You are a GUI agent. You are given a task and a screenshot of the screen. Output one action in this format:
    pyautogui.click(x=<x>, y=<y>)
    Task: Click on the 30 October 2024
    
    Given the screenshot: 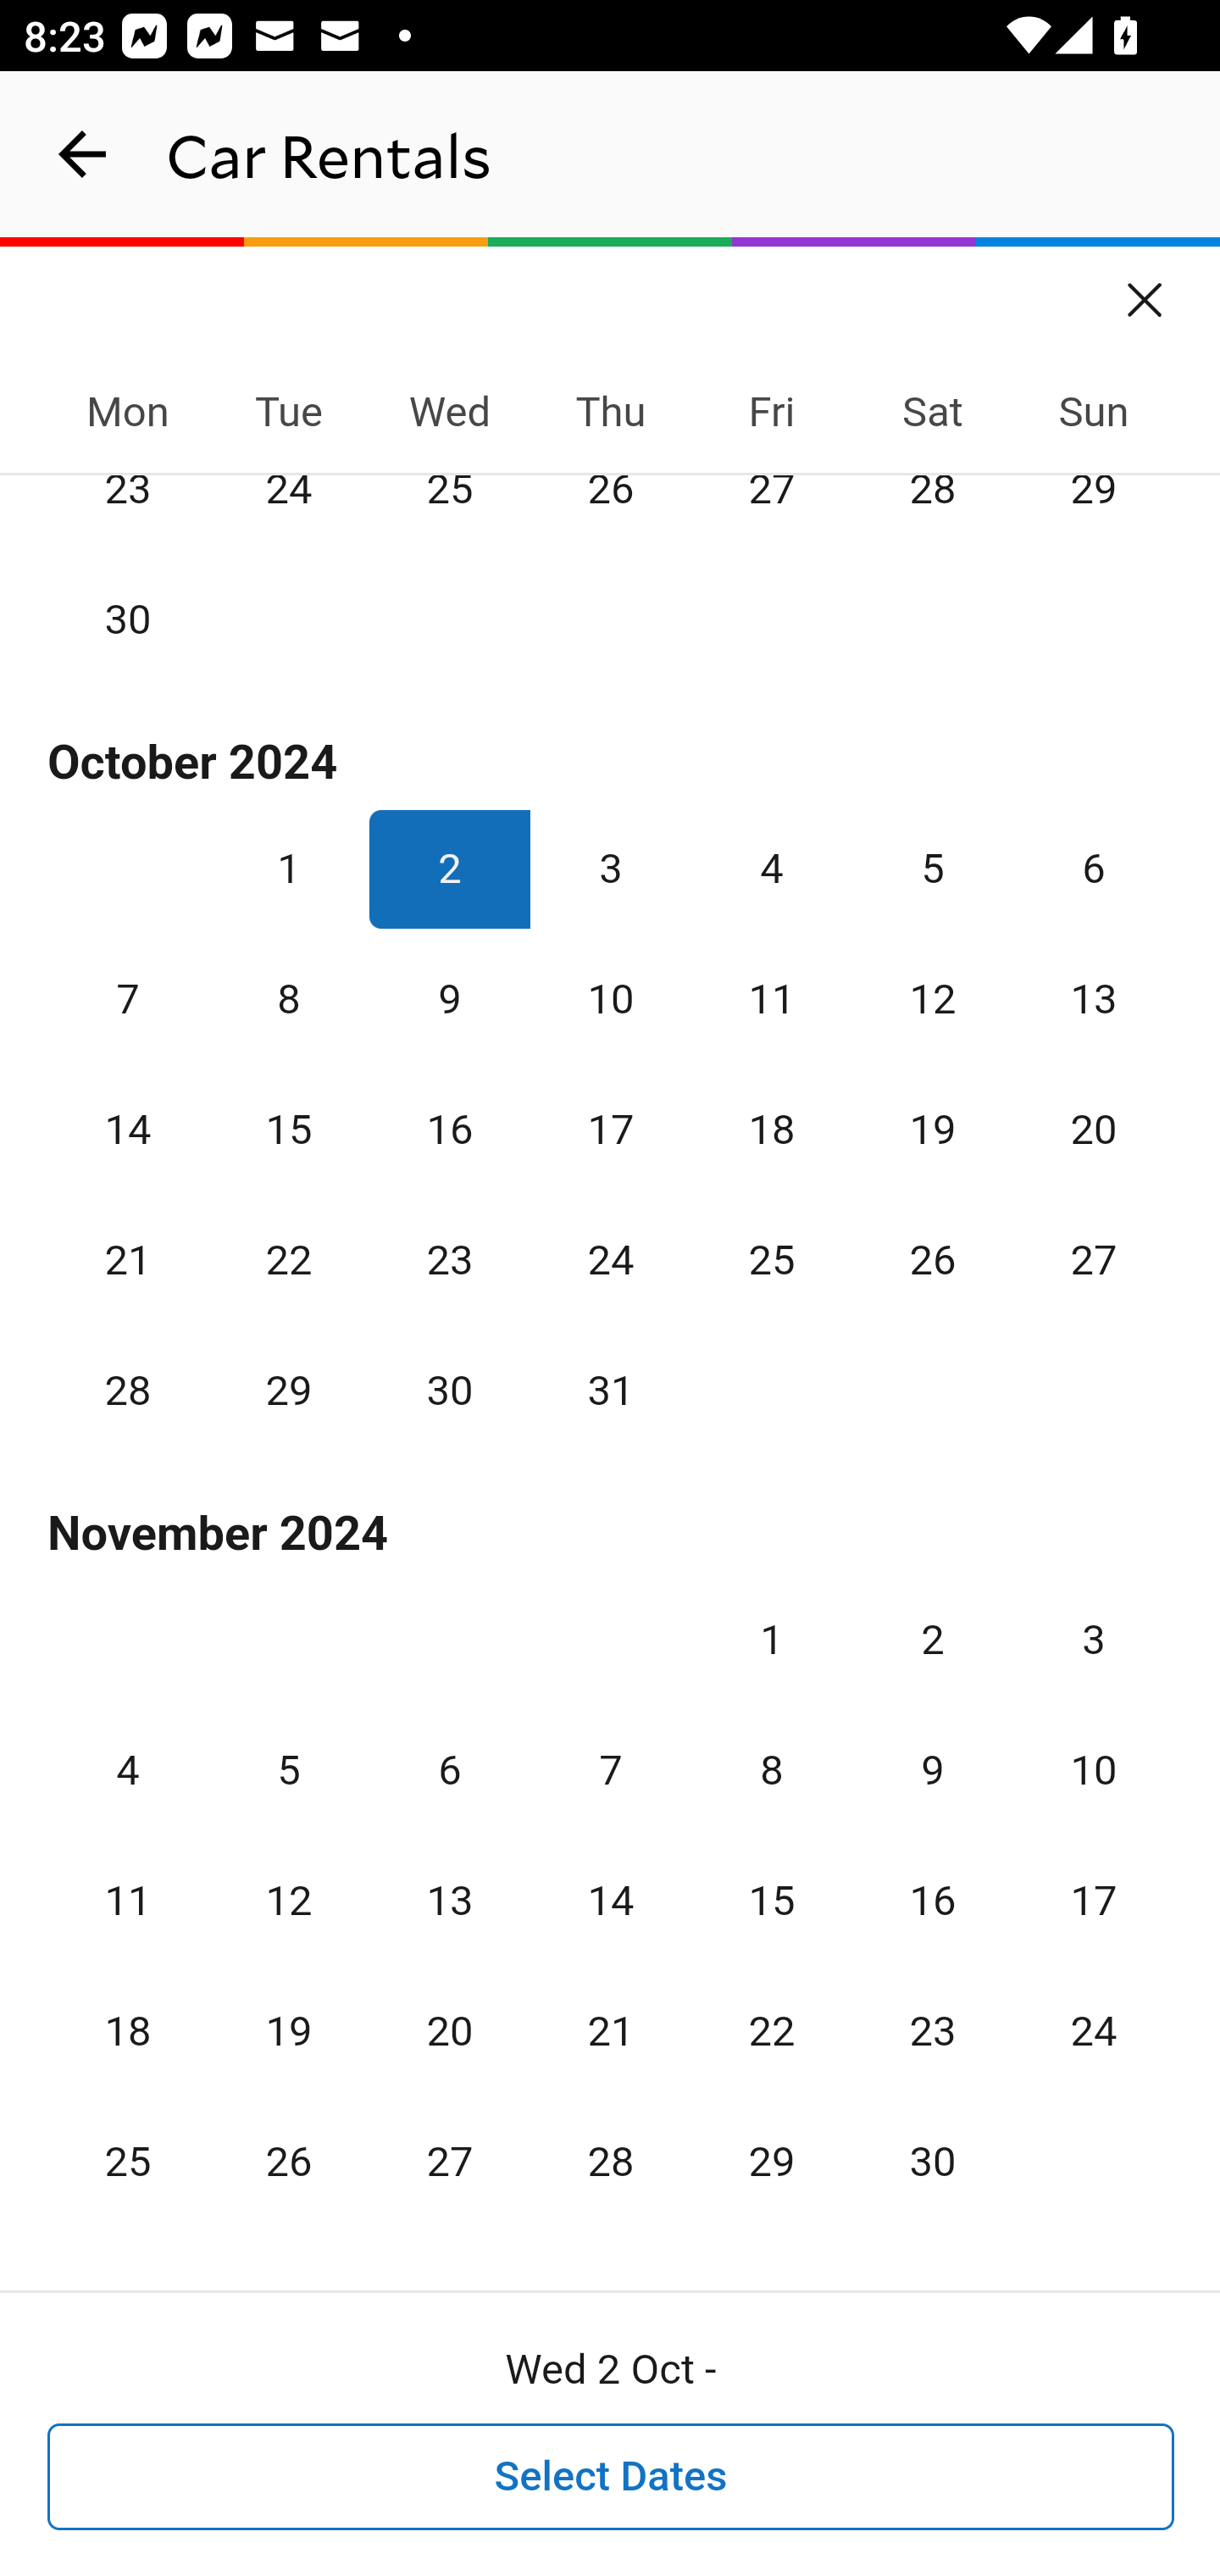 What is the action you would take?
    pyautogui.click(x=449, y=1391)
    